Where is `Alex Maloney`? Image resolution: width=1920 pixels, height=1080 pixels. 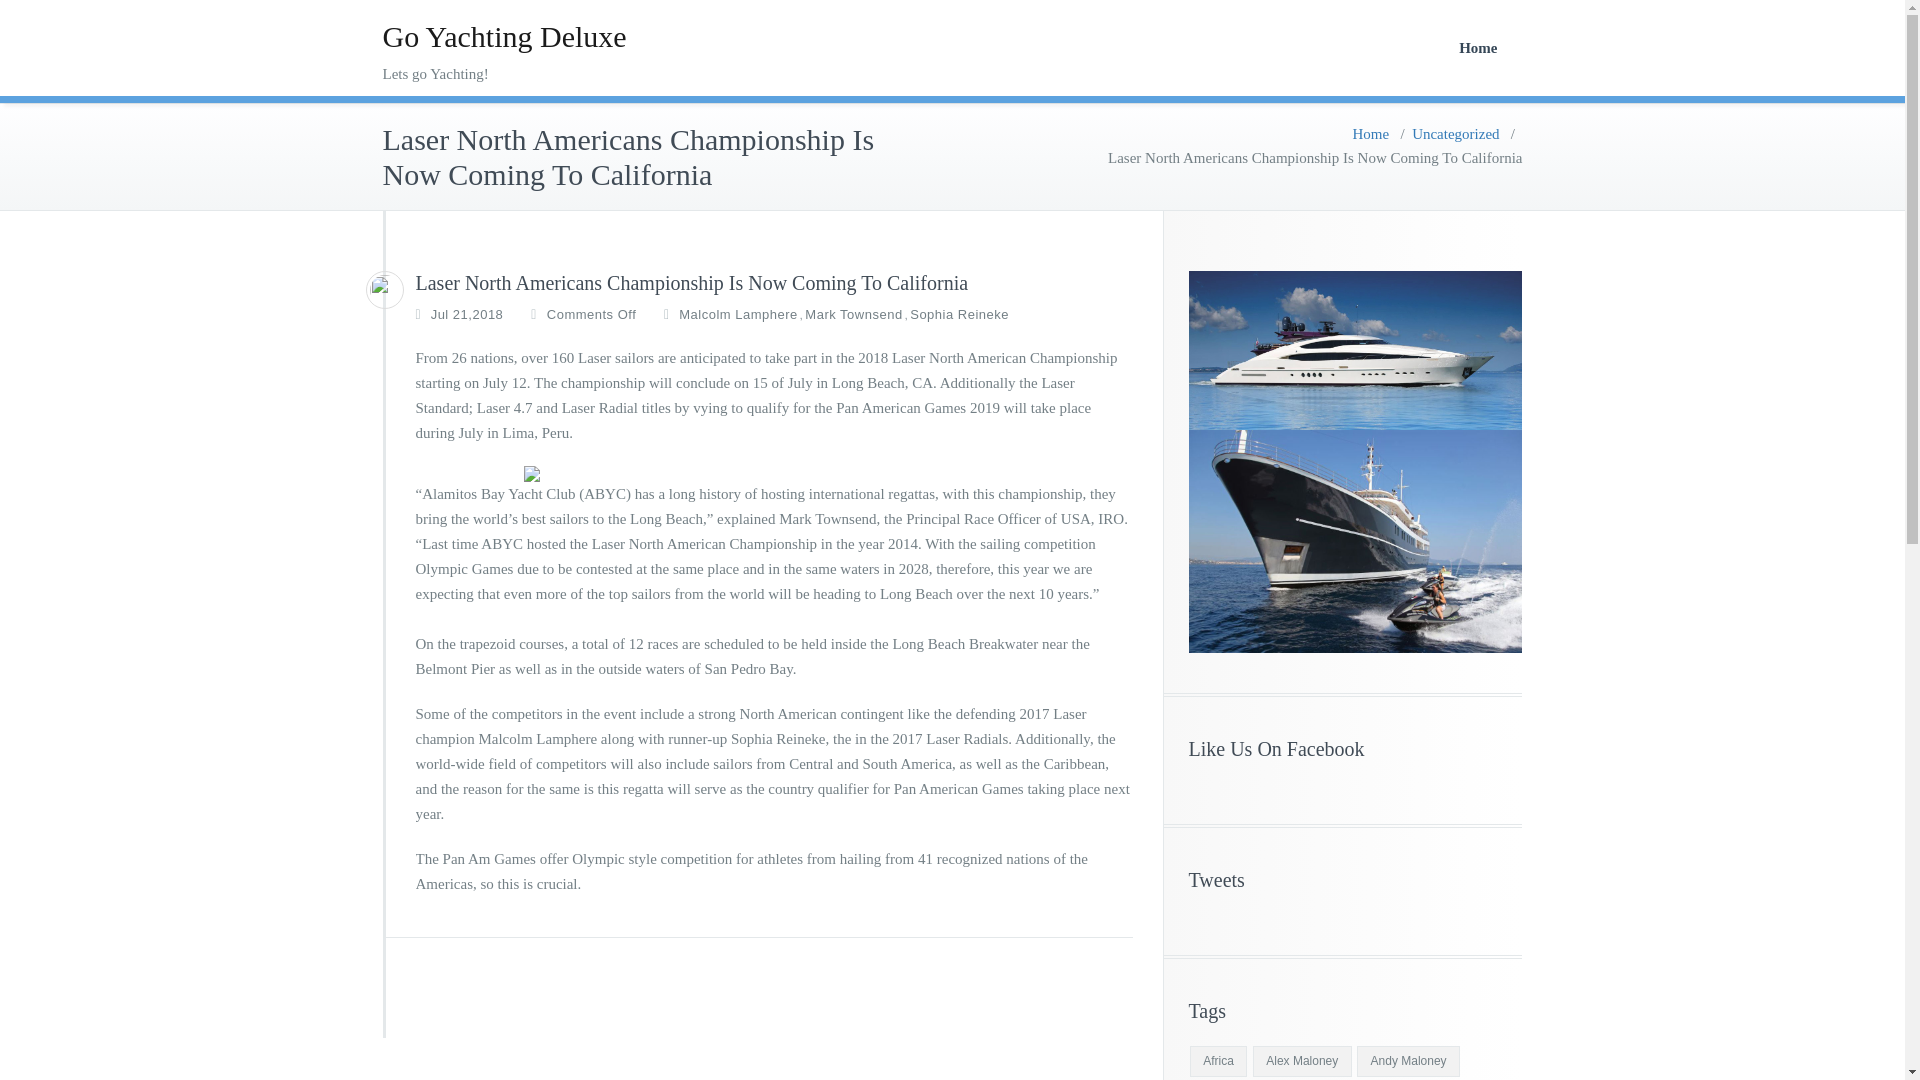 Alex Maloney is located at coordinates (1302, 1061).